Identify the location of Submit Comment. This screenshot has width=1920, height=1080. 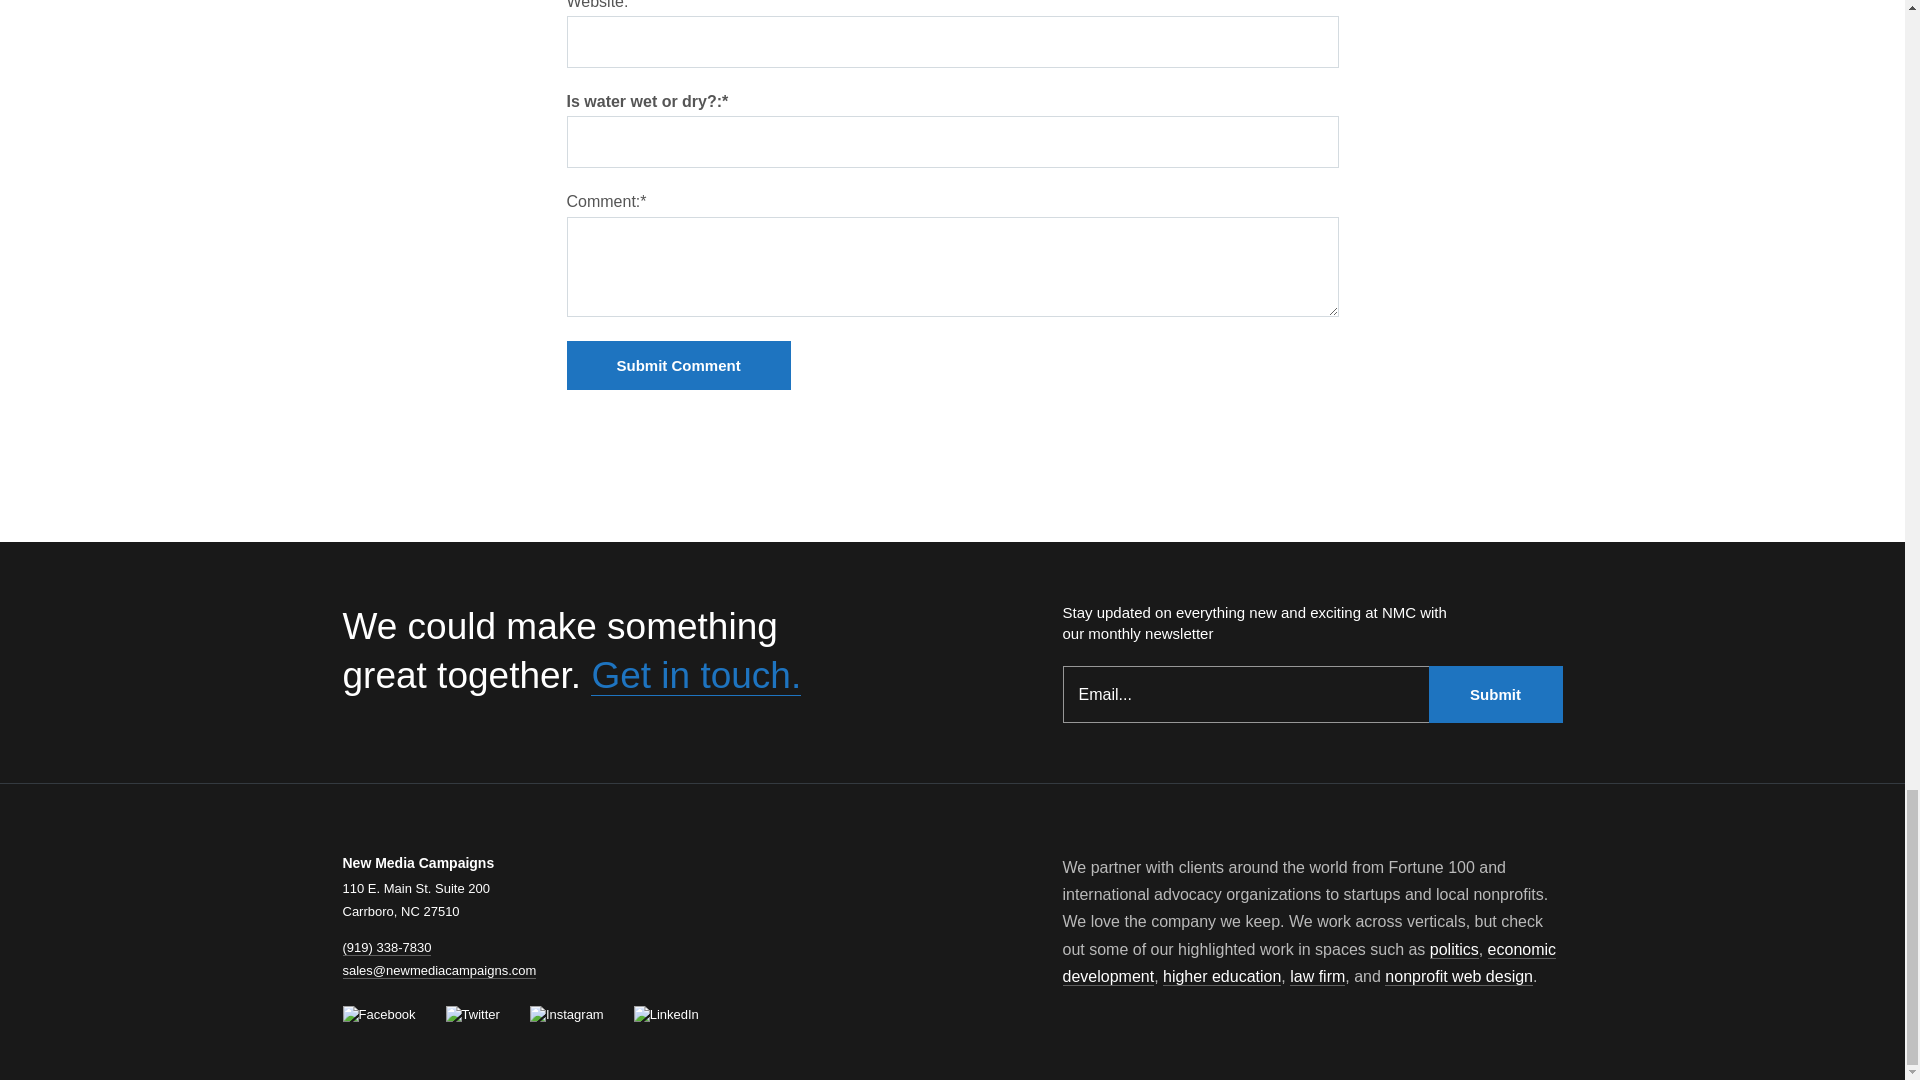
(678, 365).